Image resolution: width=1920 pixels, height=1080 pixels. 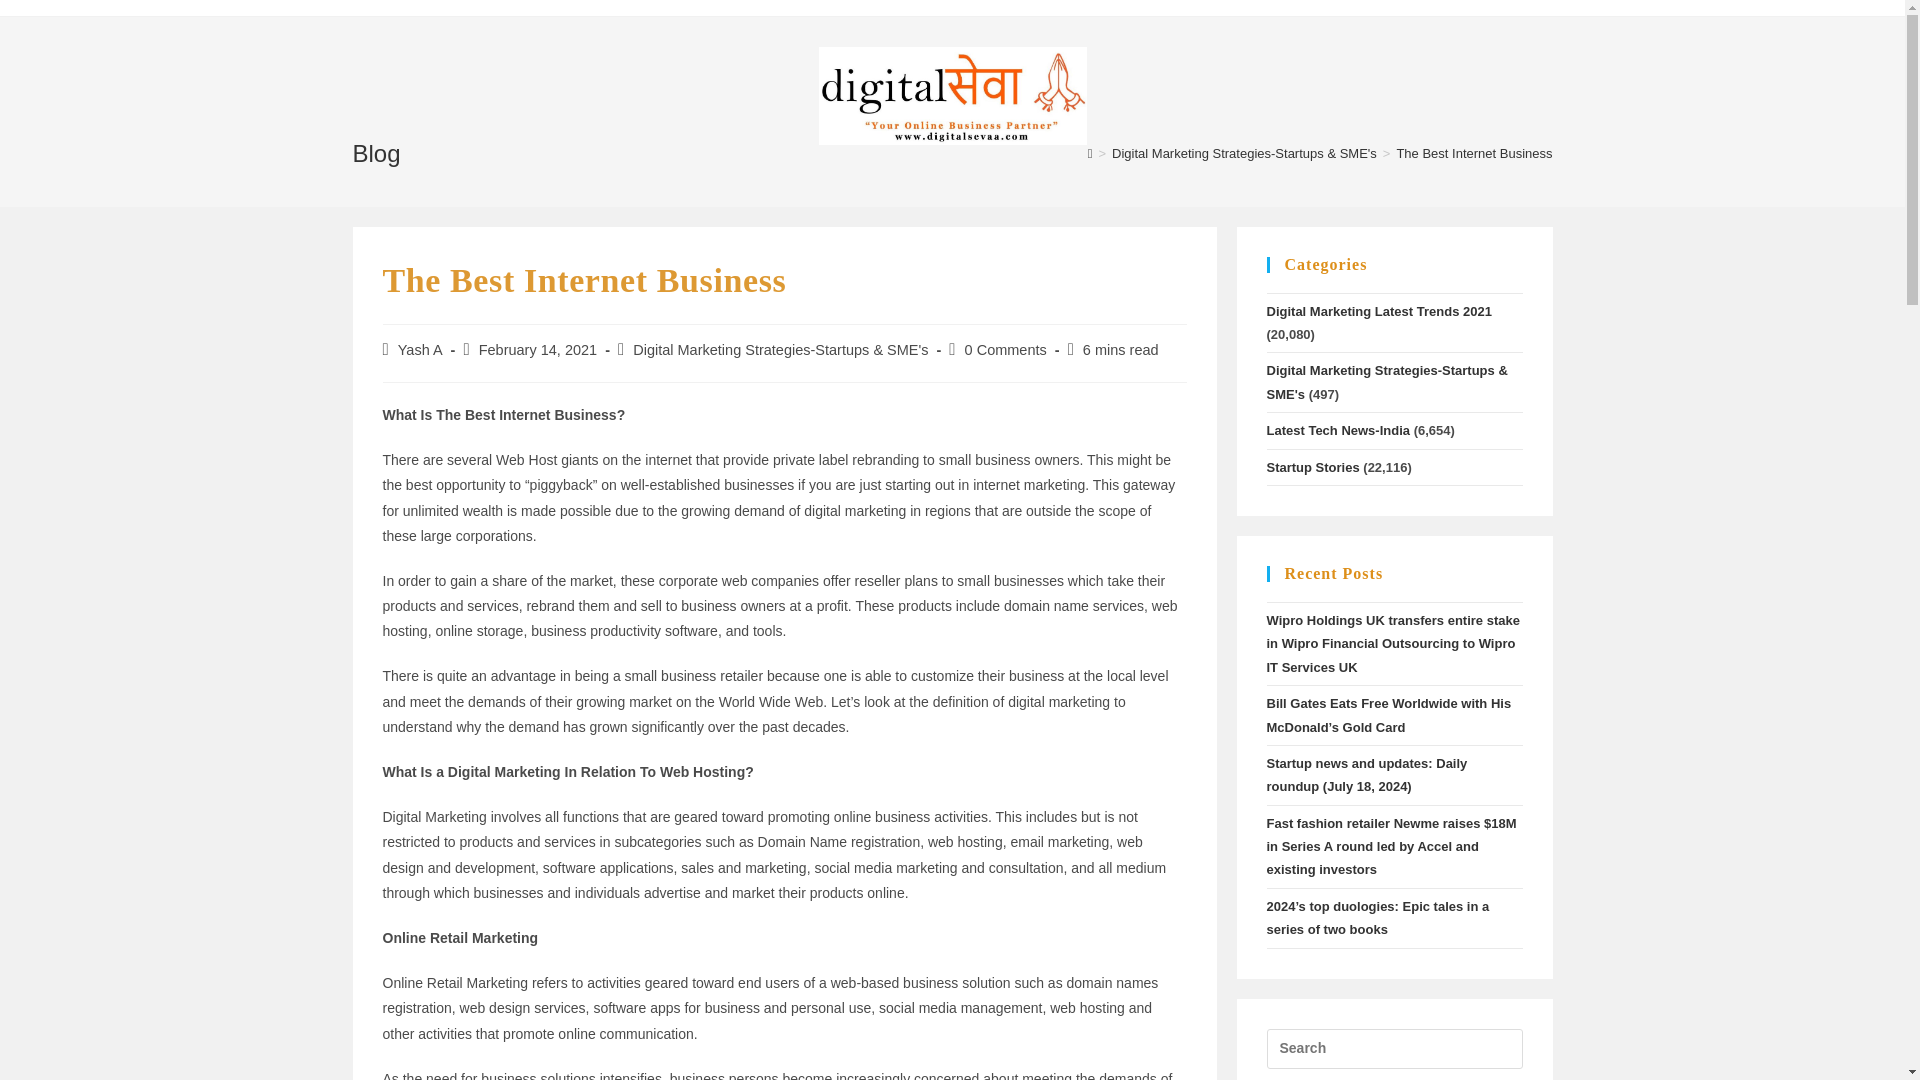 I want to click on Startup Stories, so click(x=1312, y=468).